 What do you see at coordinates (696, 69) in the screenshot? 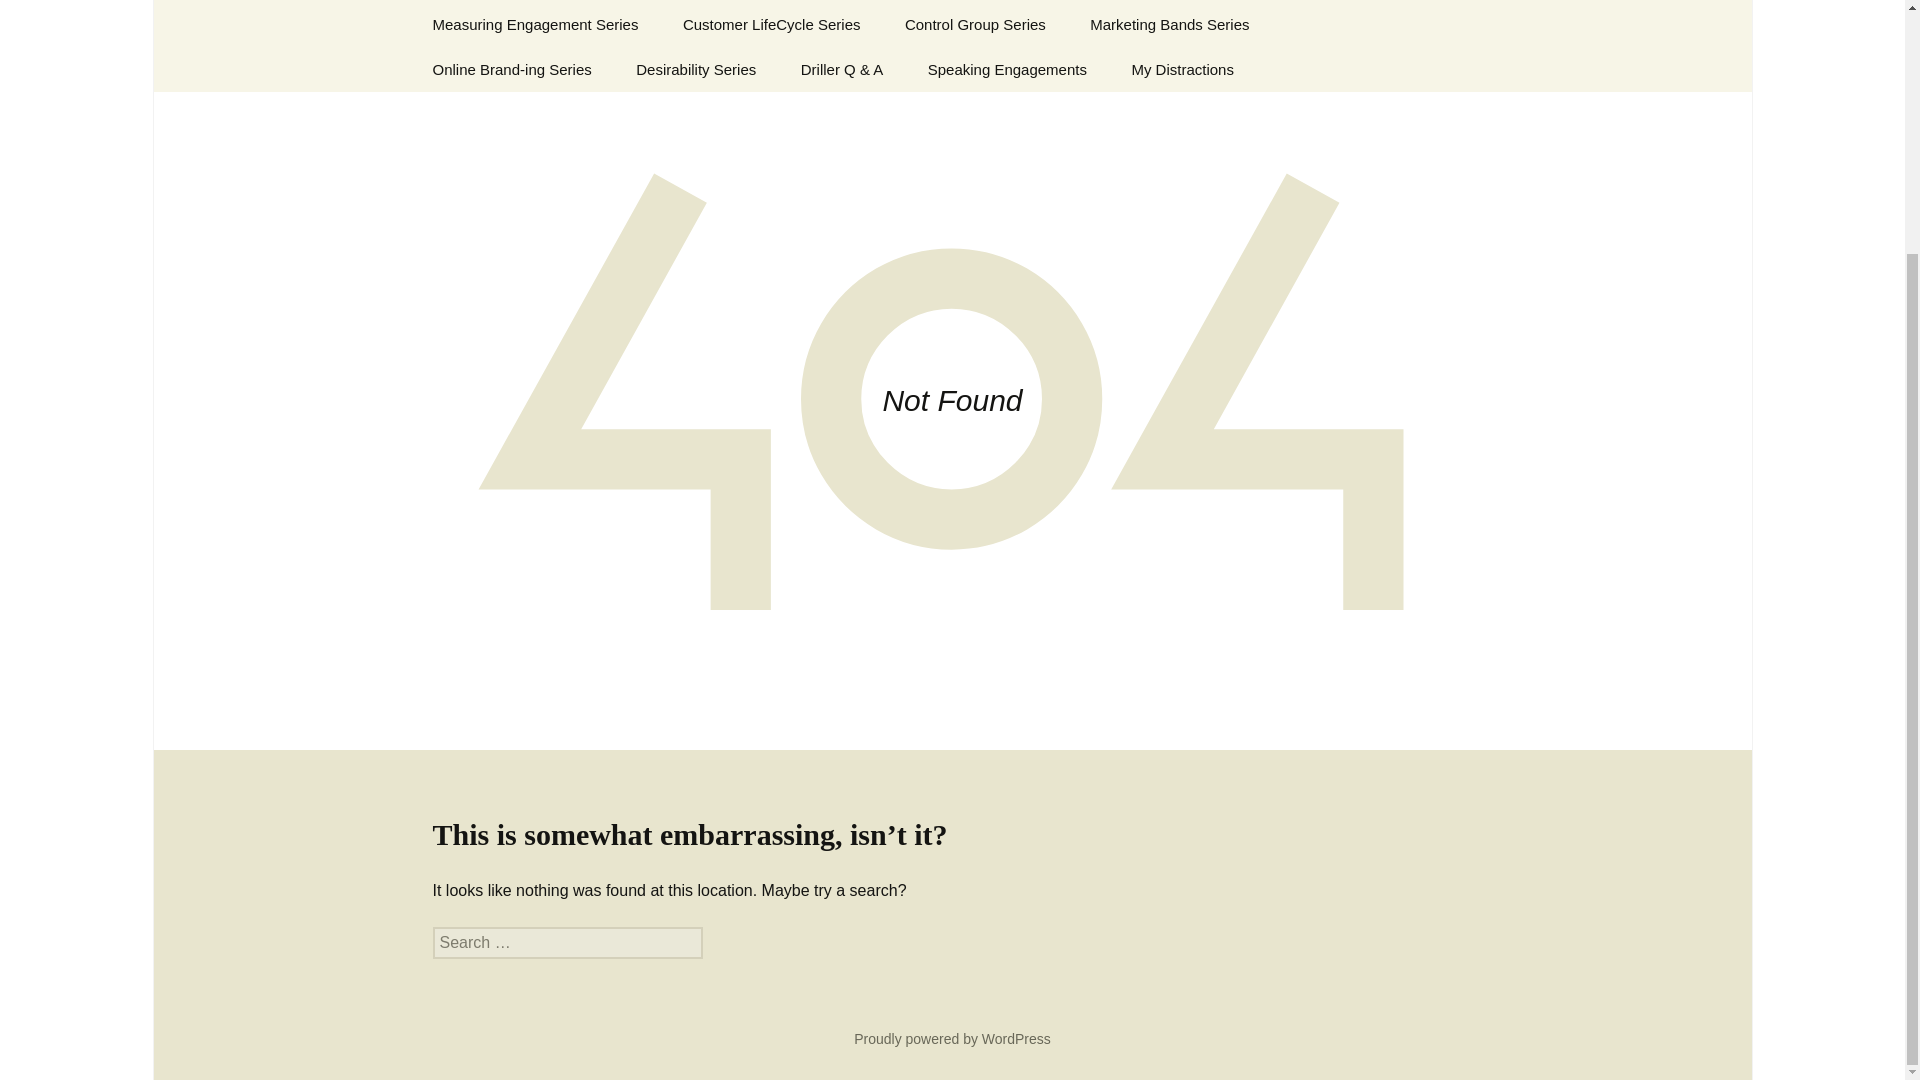
I see `Desirability Series` at bounding box center [696, 69].